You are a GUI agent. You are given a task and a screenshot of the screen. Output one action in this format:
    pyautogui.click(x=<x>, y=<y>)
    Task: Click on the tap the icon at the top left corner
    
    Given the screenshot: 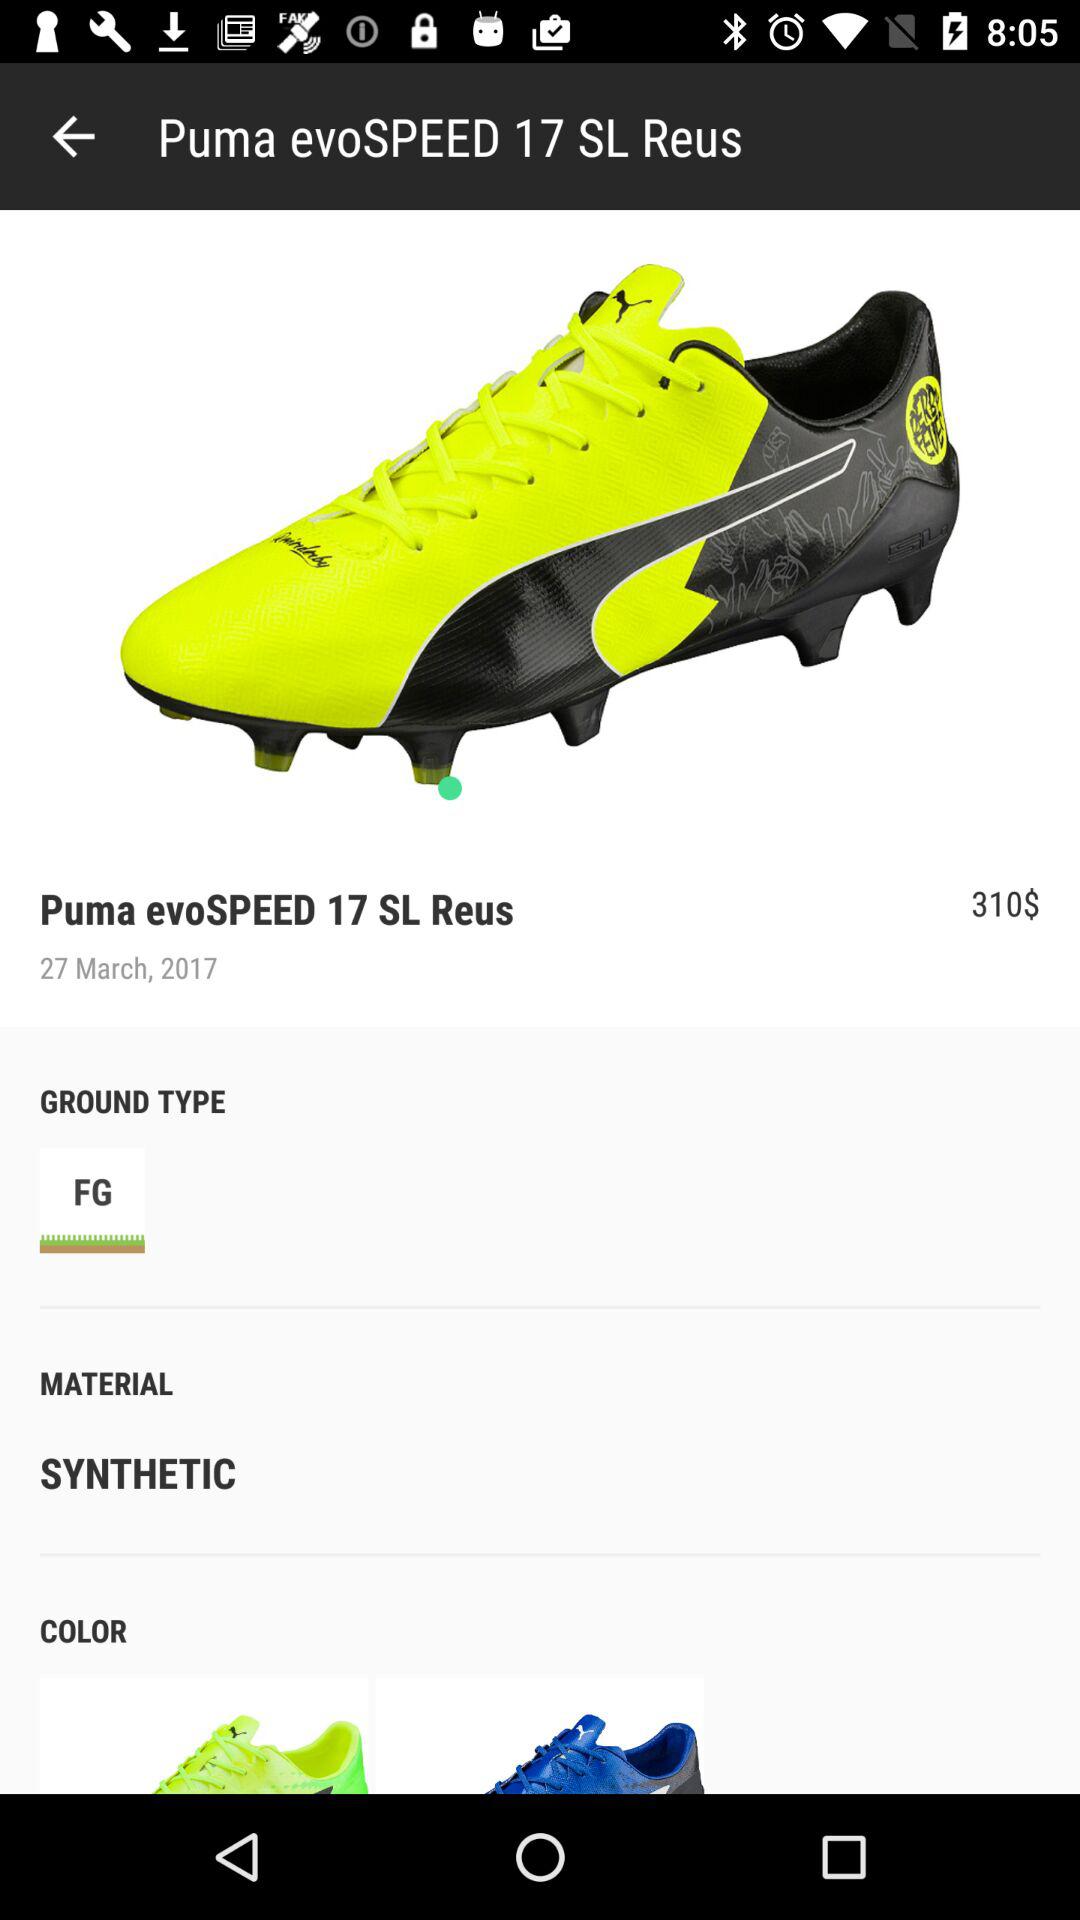 What is the action you would take?
    pyautogui.click(x=73, y=136)
    